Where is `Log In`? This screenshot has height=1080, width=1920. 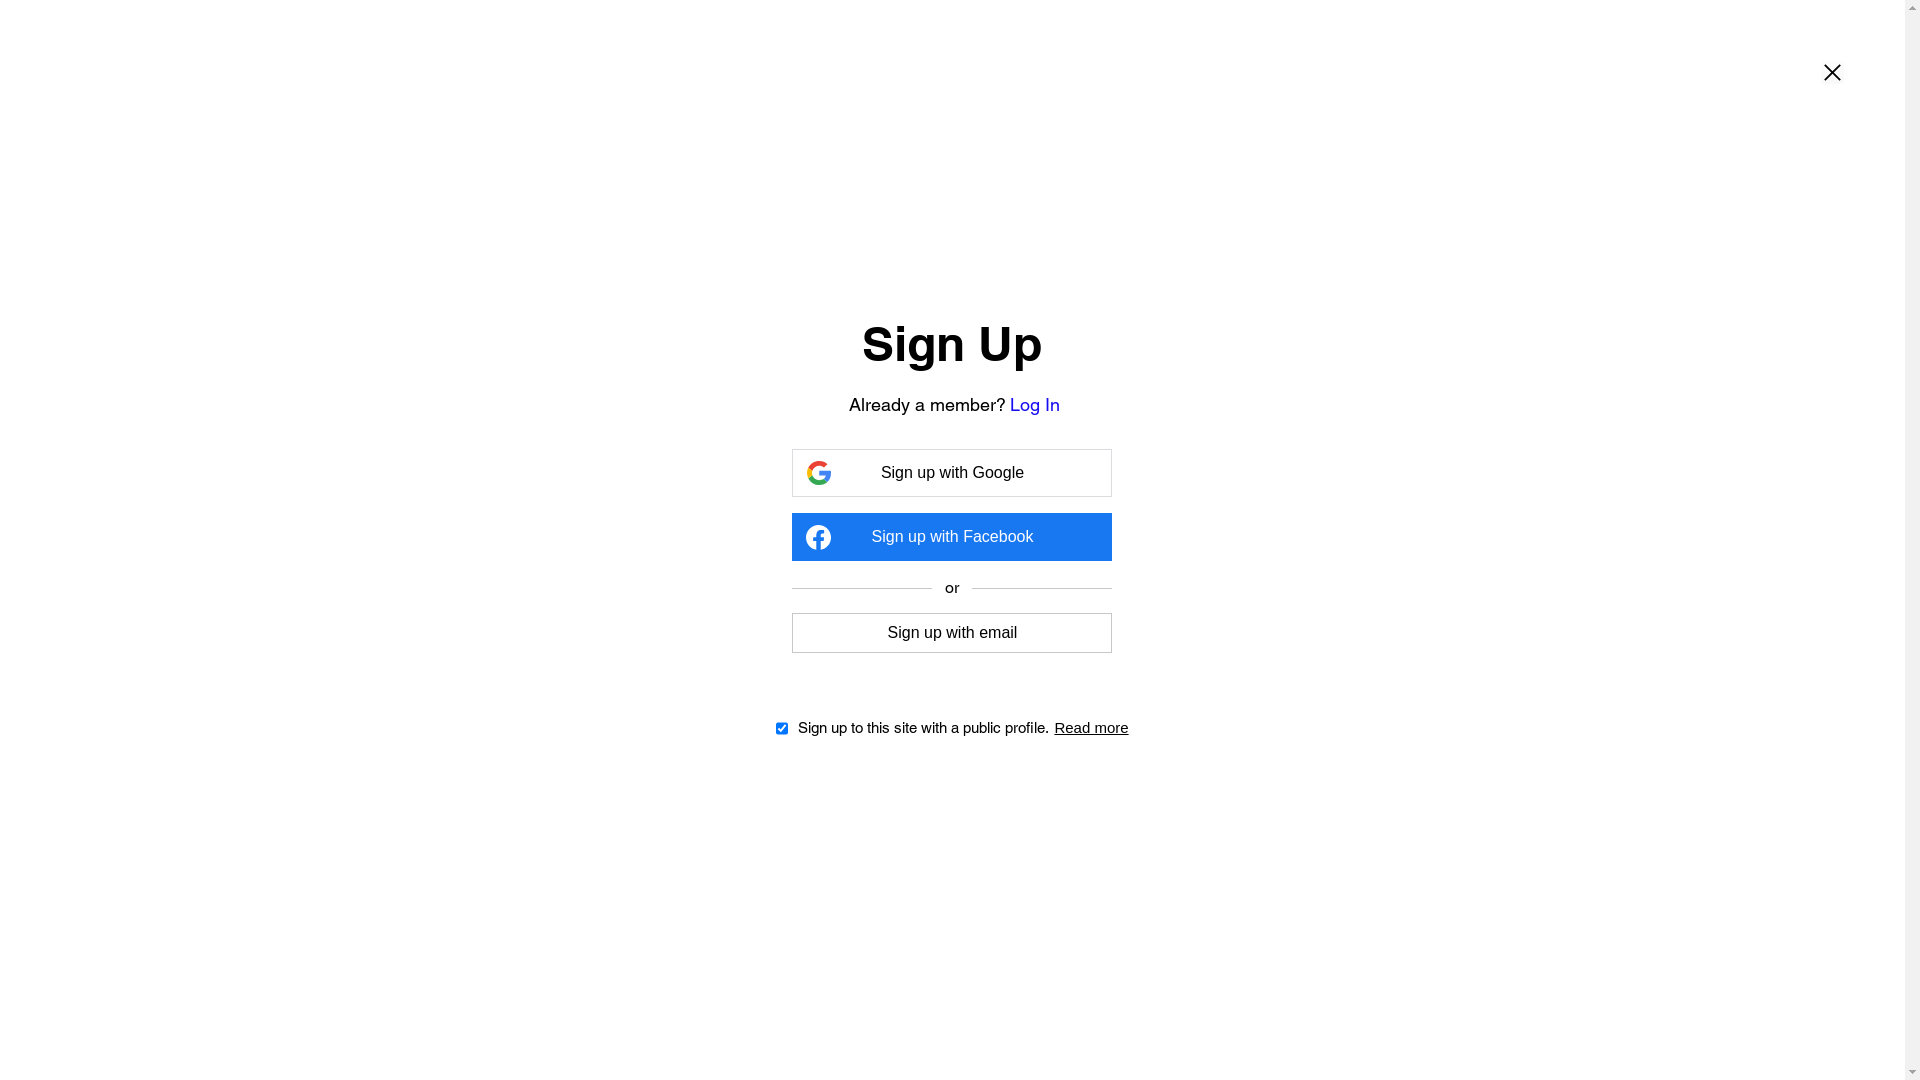 Log In is located at coordinates (1034, 404).